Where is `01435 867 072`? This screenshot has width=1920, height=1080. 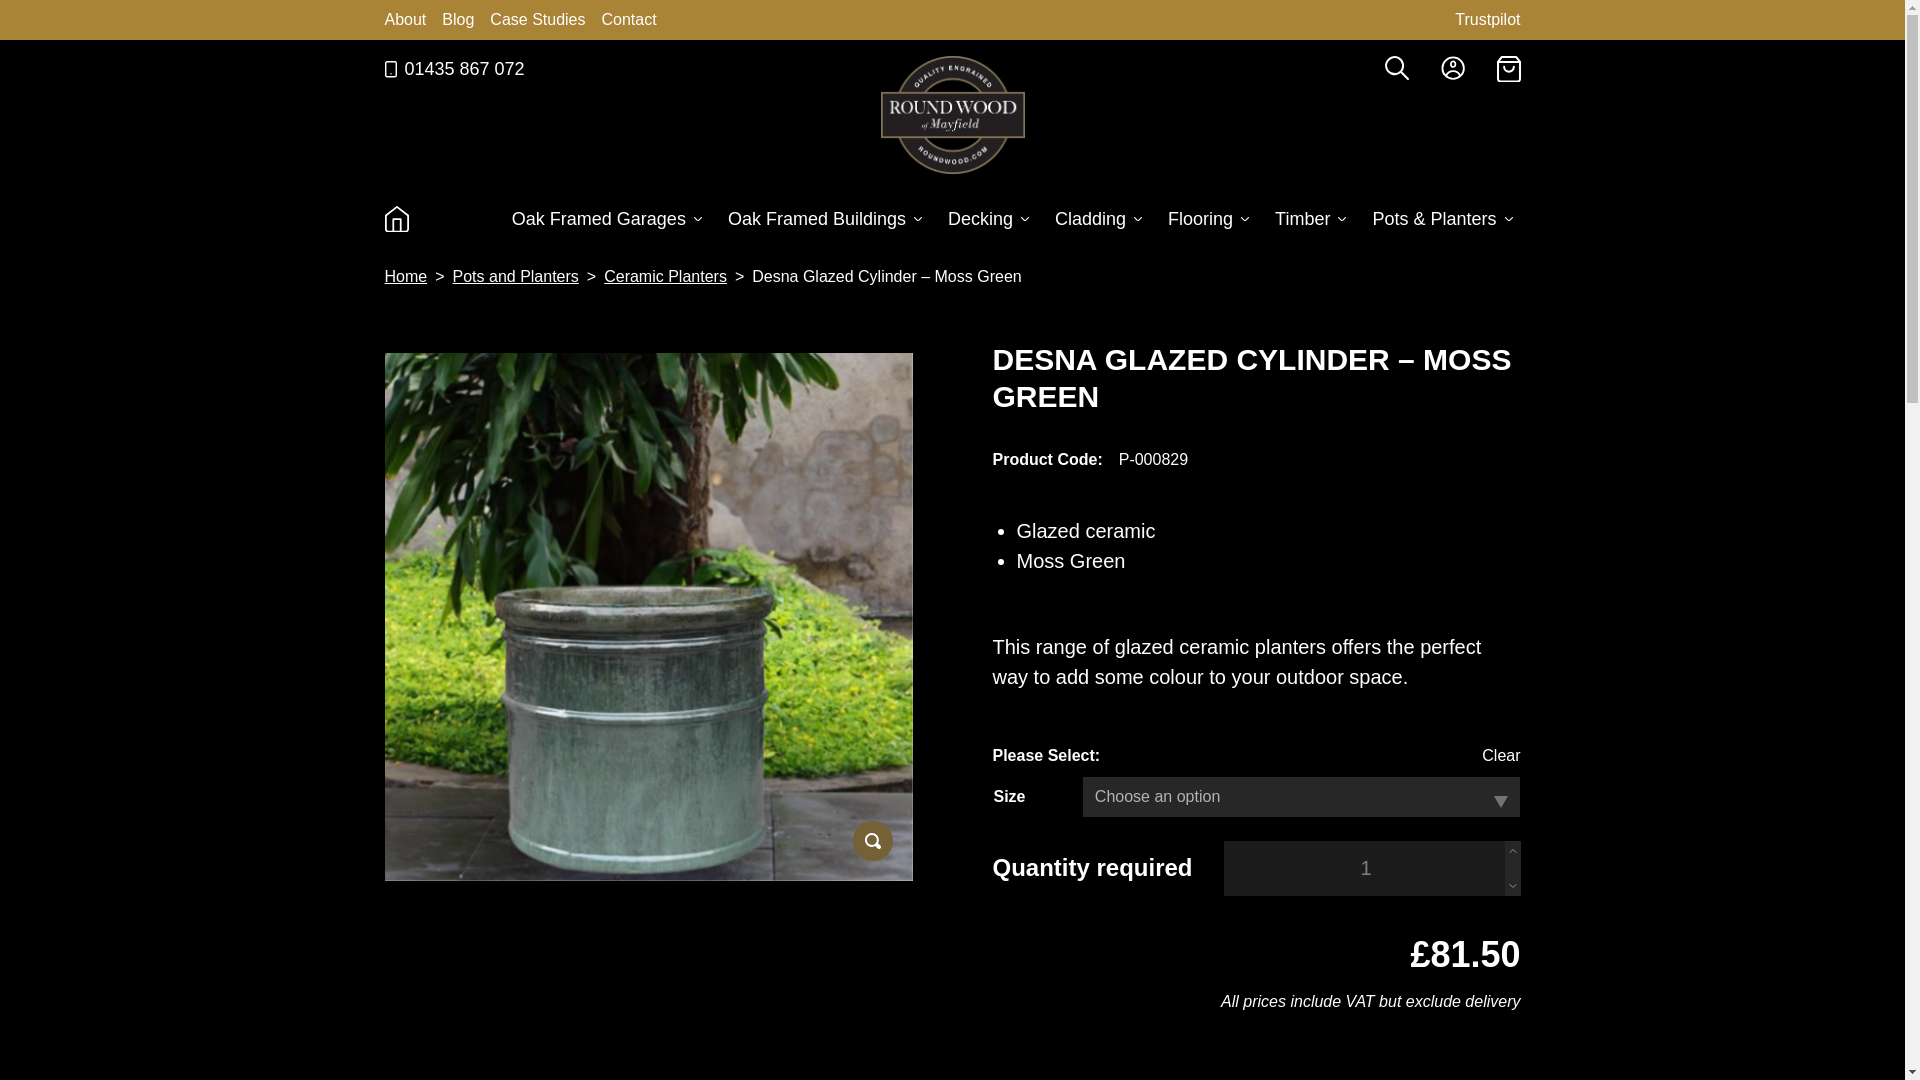
01435 867 072 is located at coordinates (454, 70).